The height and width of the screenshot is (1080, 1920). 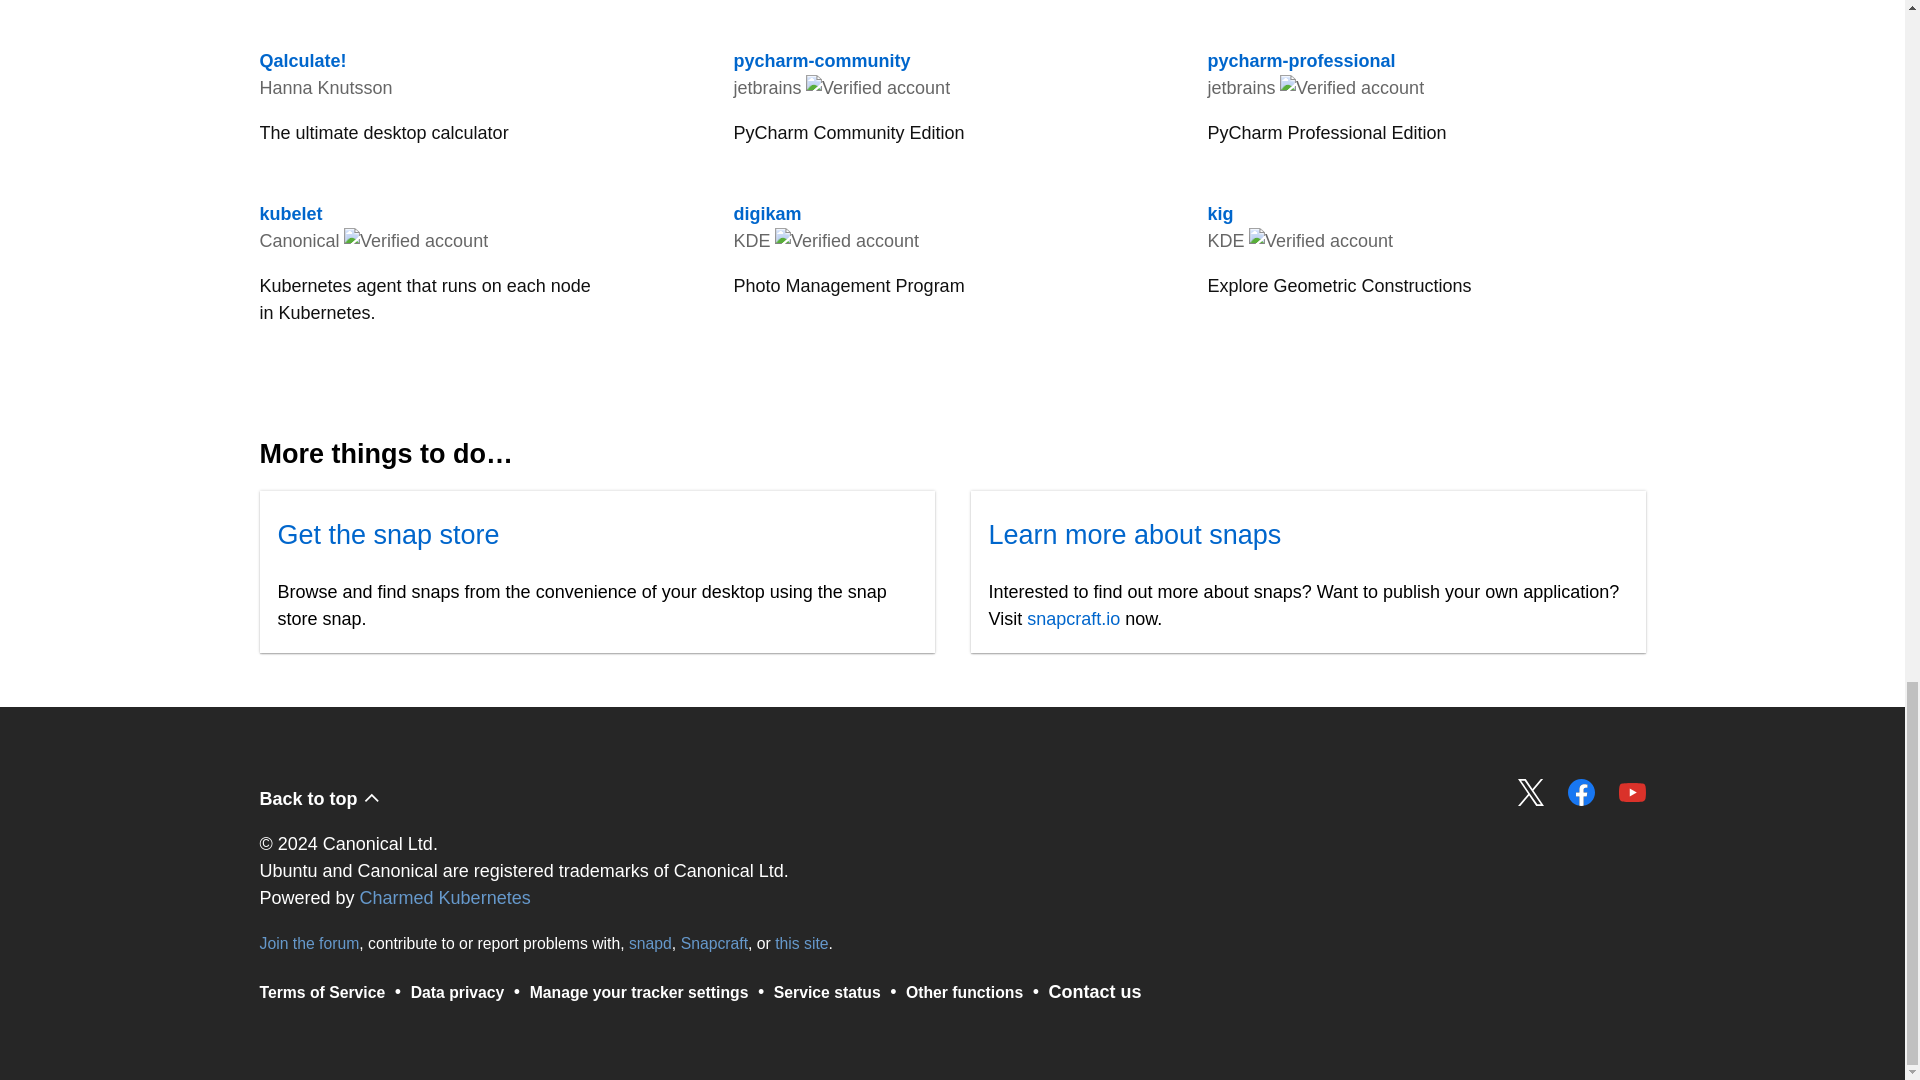 I want to click on snapcraft.io, so click(x=827, y=992).